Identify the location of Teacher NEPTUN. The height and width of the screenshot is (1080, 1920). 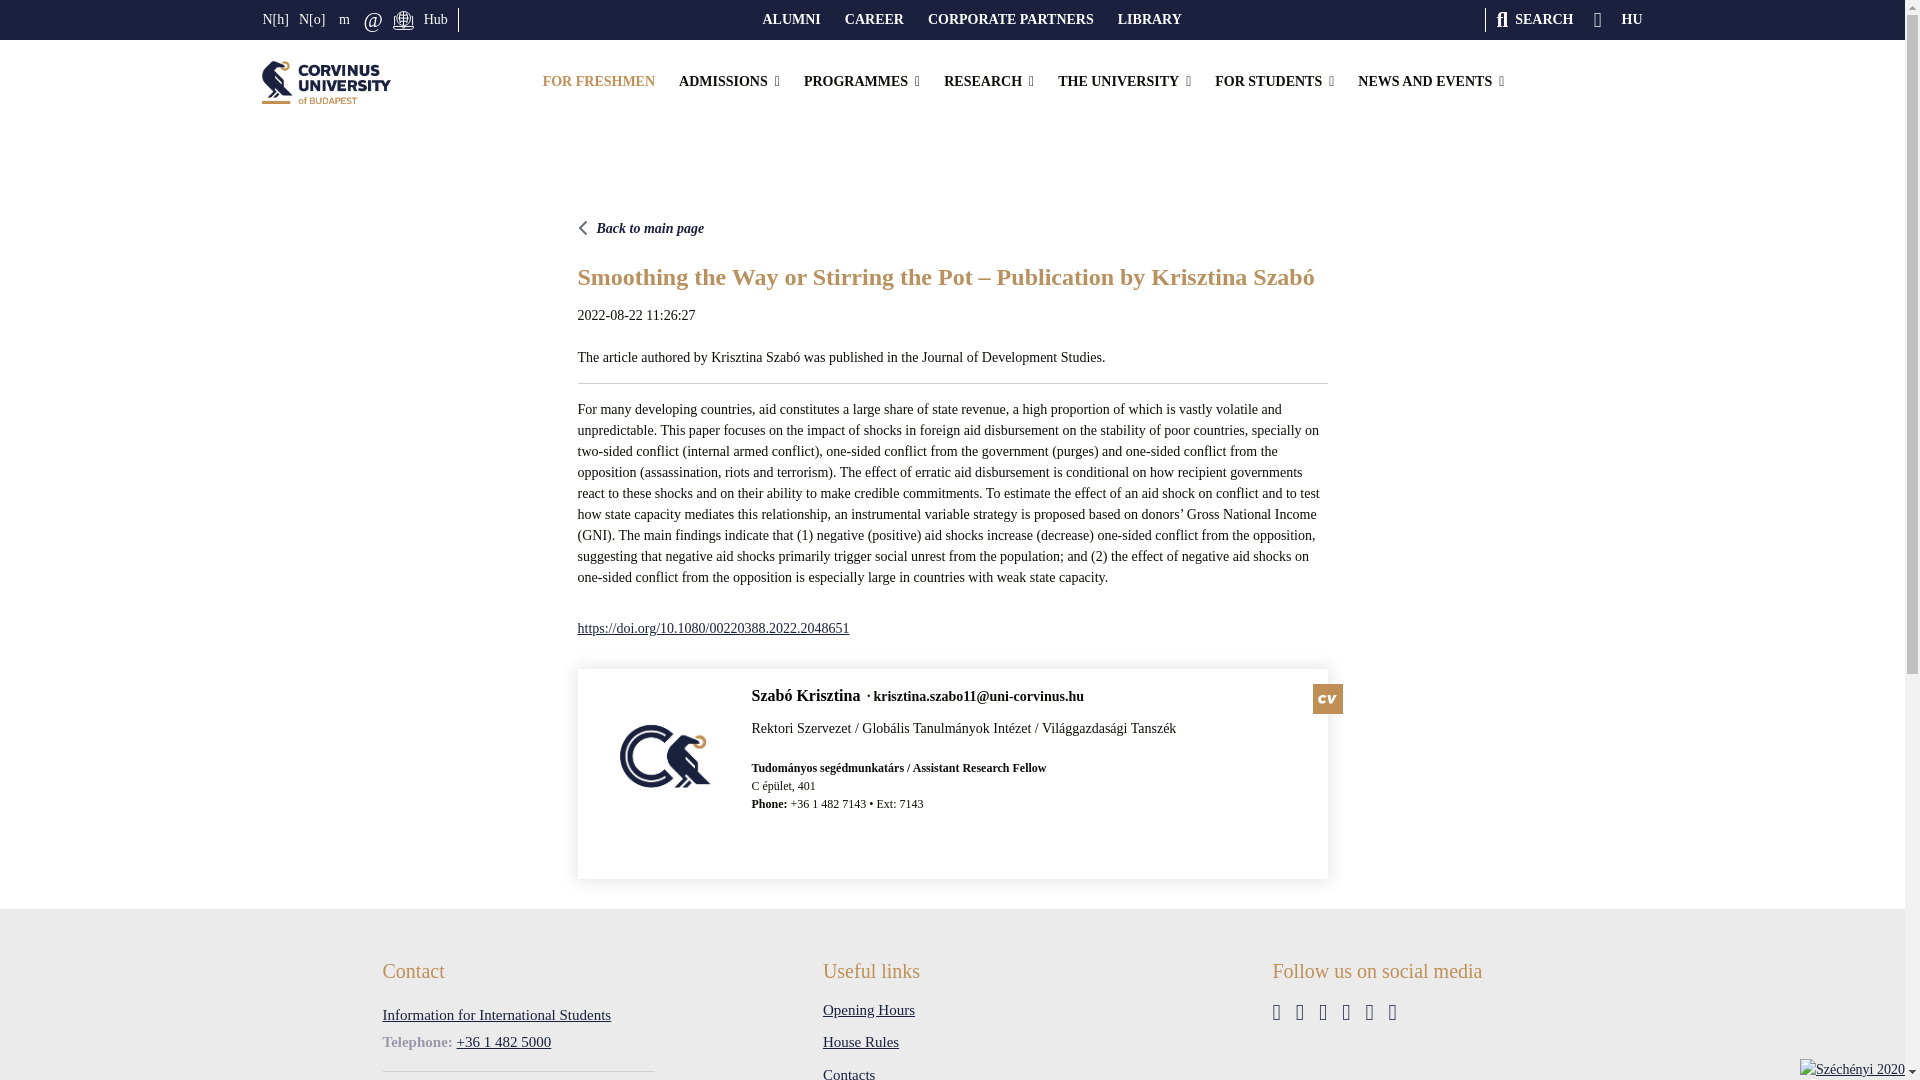
(312, 20).